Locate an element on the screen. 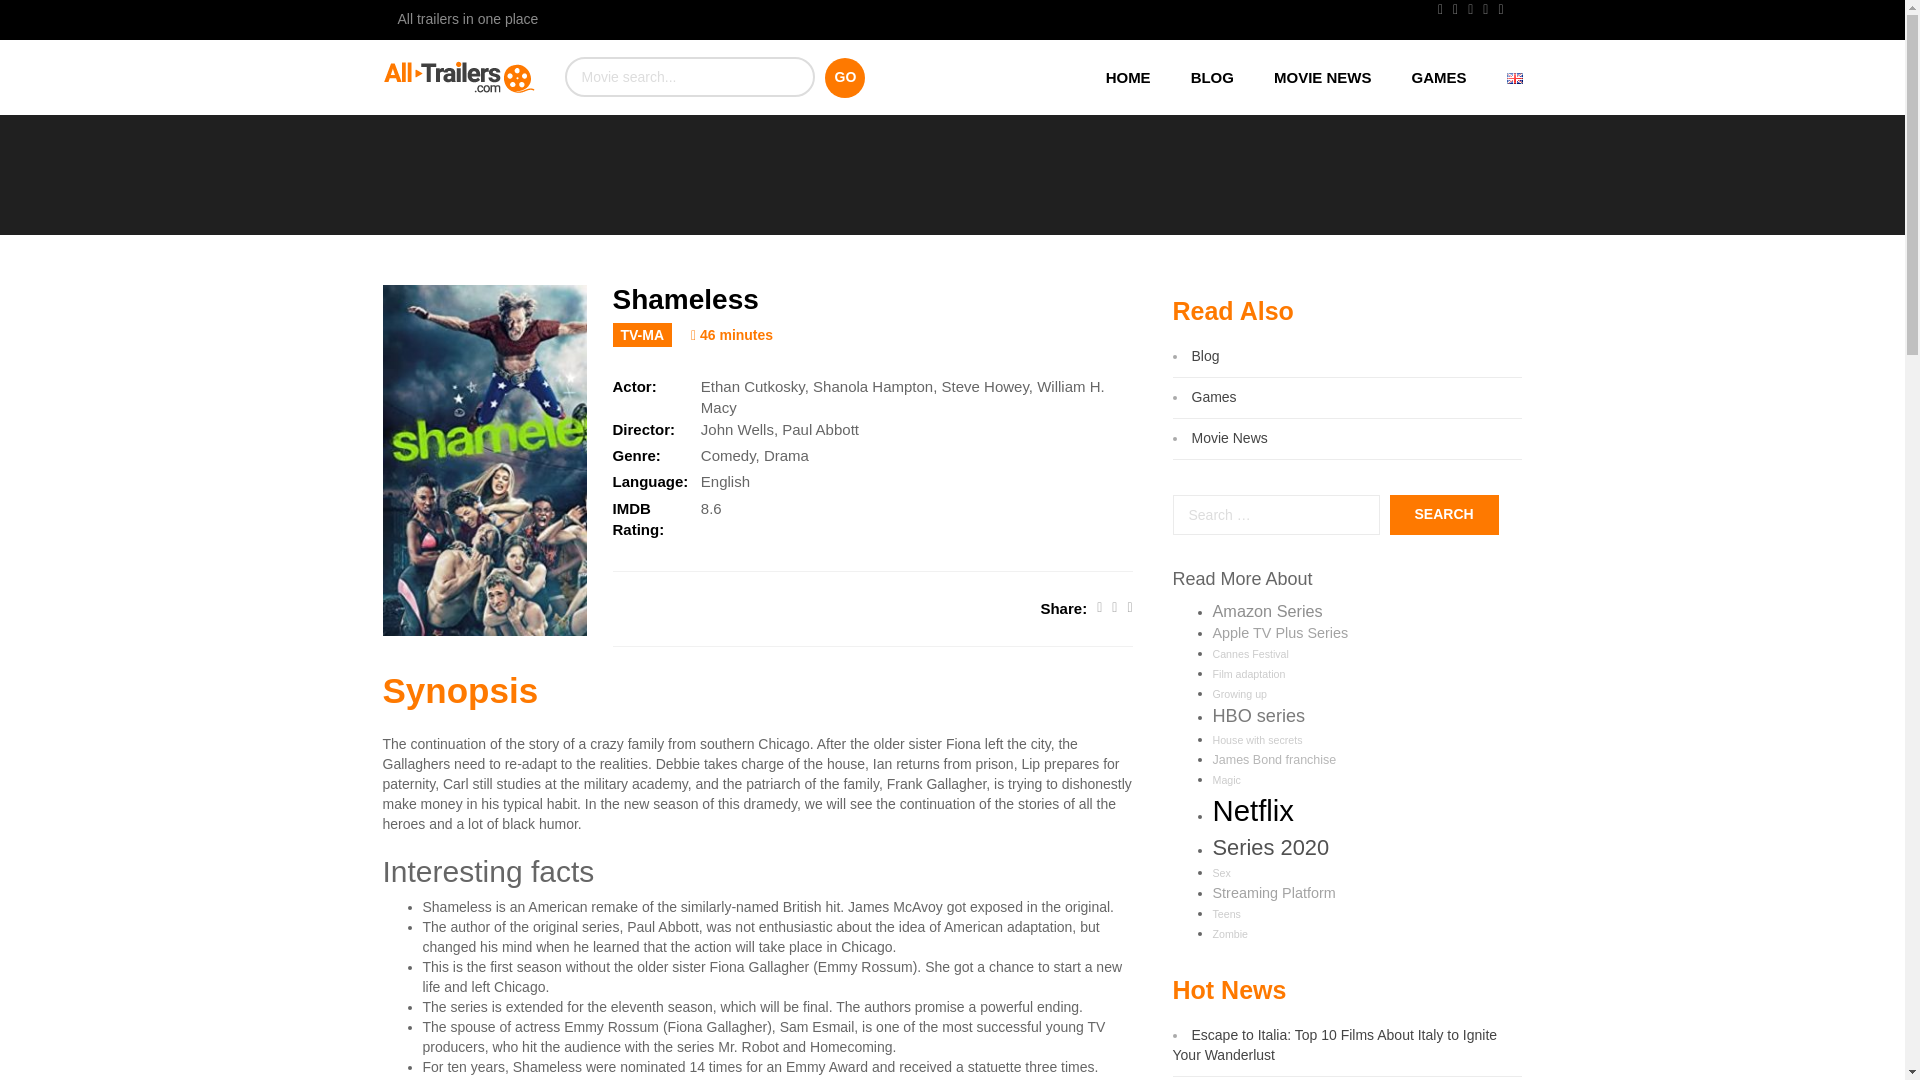 The width and height of the screenshot is (1920, 1080). 6 topics is located at coordinates (1274, 759).